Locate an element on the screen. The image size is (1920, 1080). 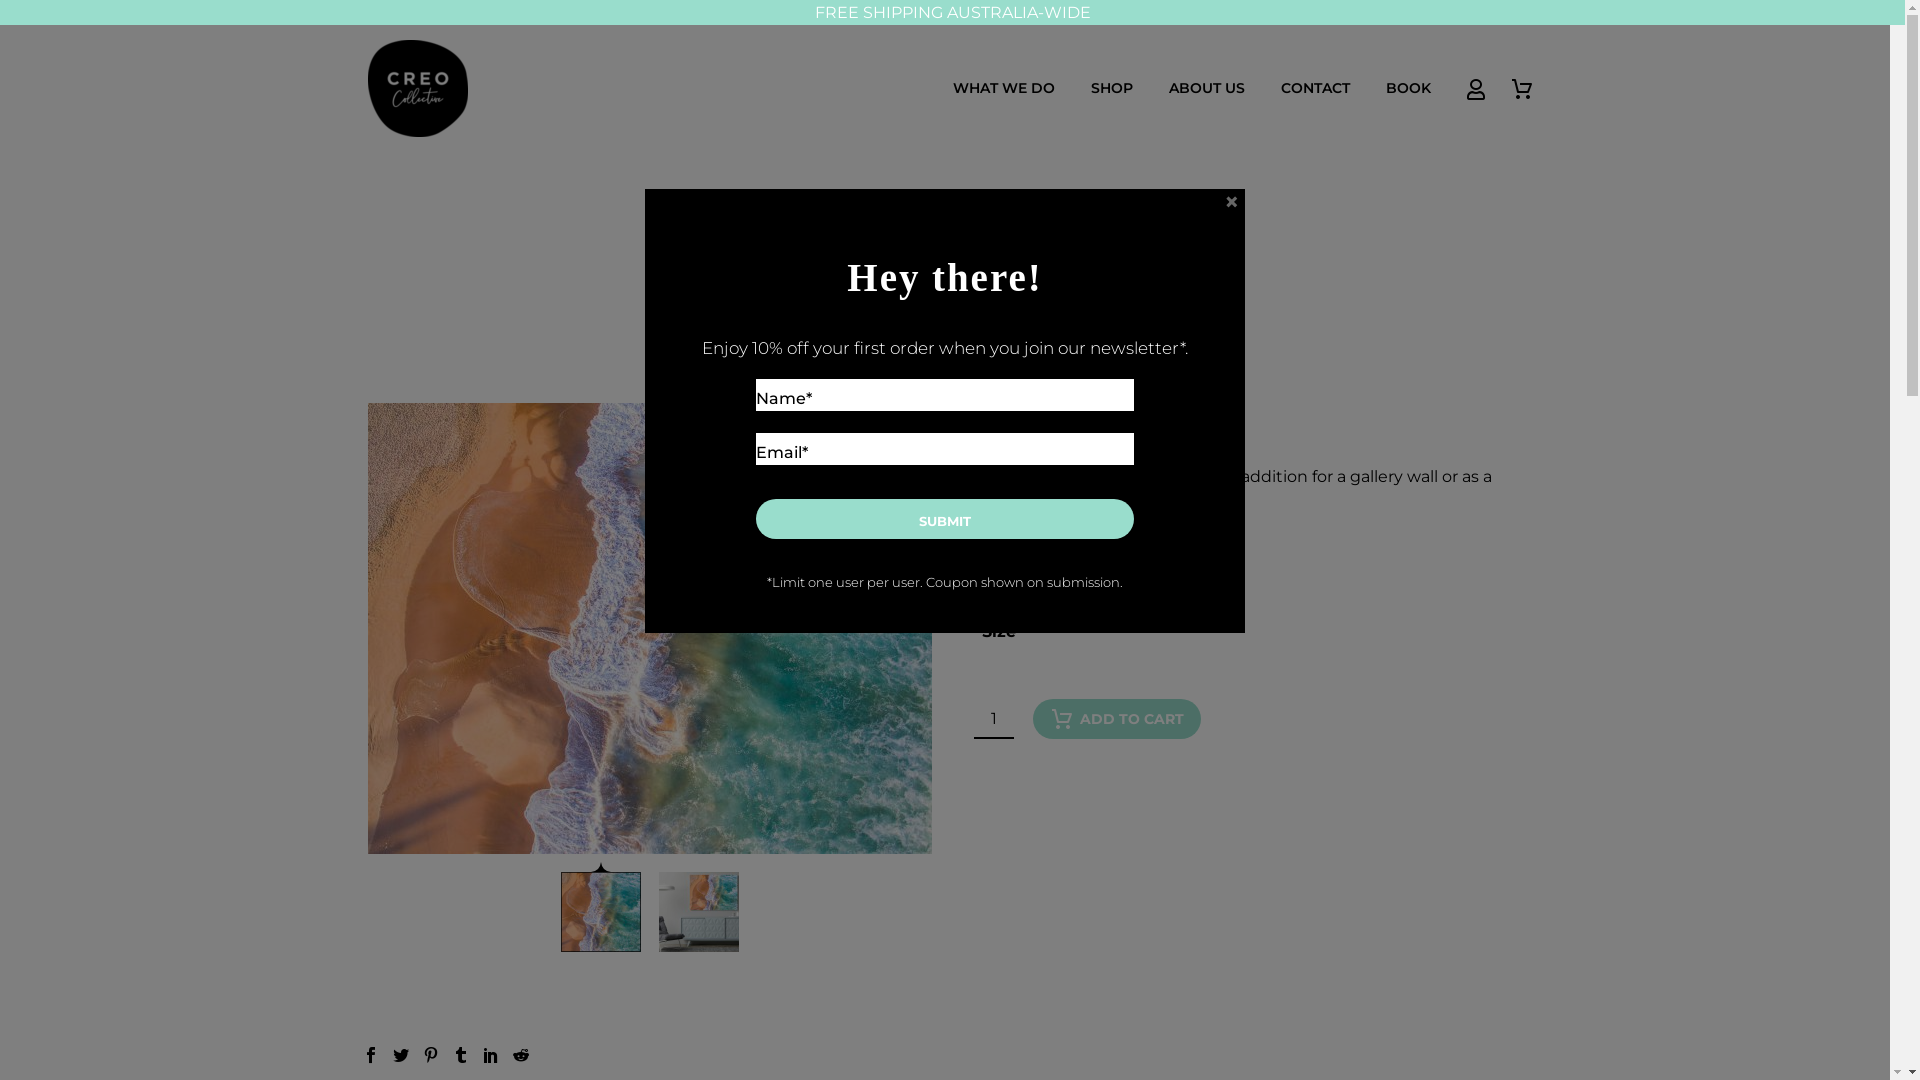
SHOP is located at coordinates (1112, 88).